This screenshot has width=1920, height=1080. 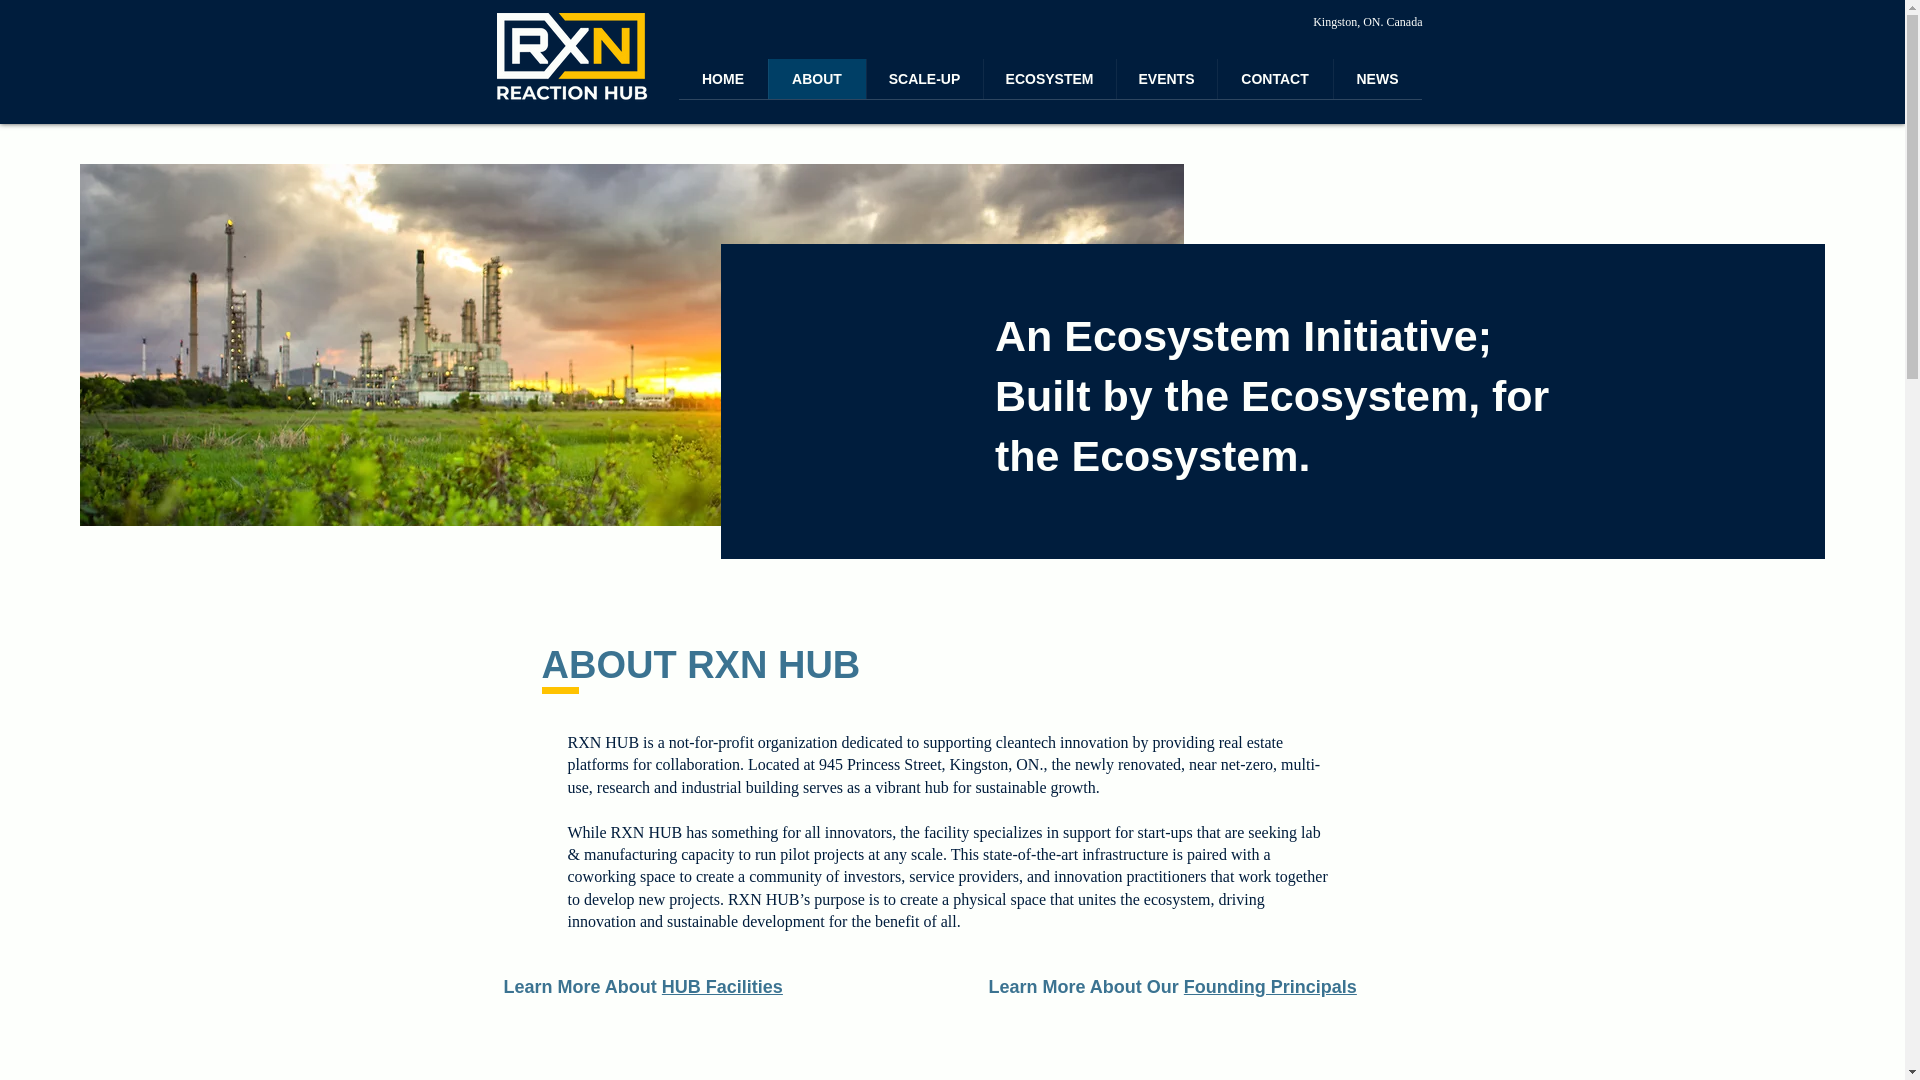 I want to click on EVENTS, so click(x=1166, y=79).